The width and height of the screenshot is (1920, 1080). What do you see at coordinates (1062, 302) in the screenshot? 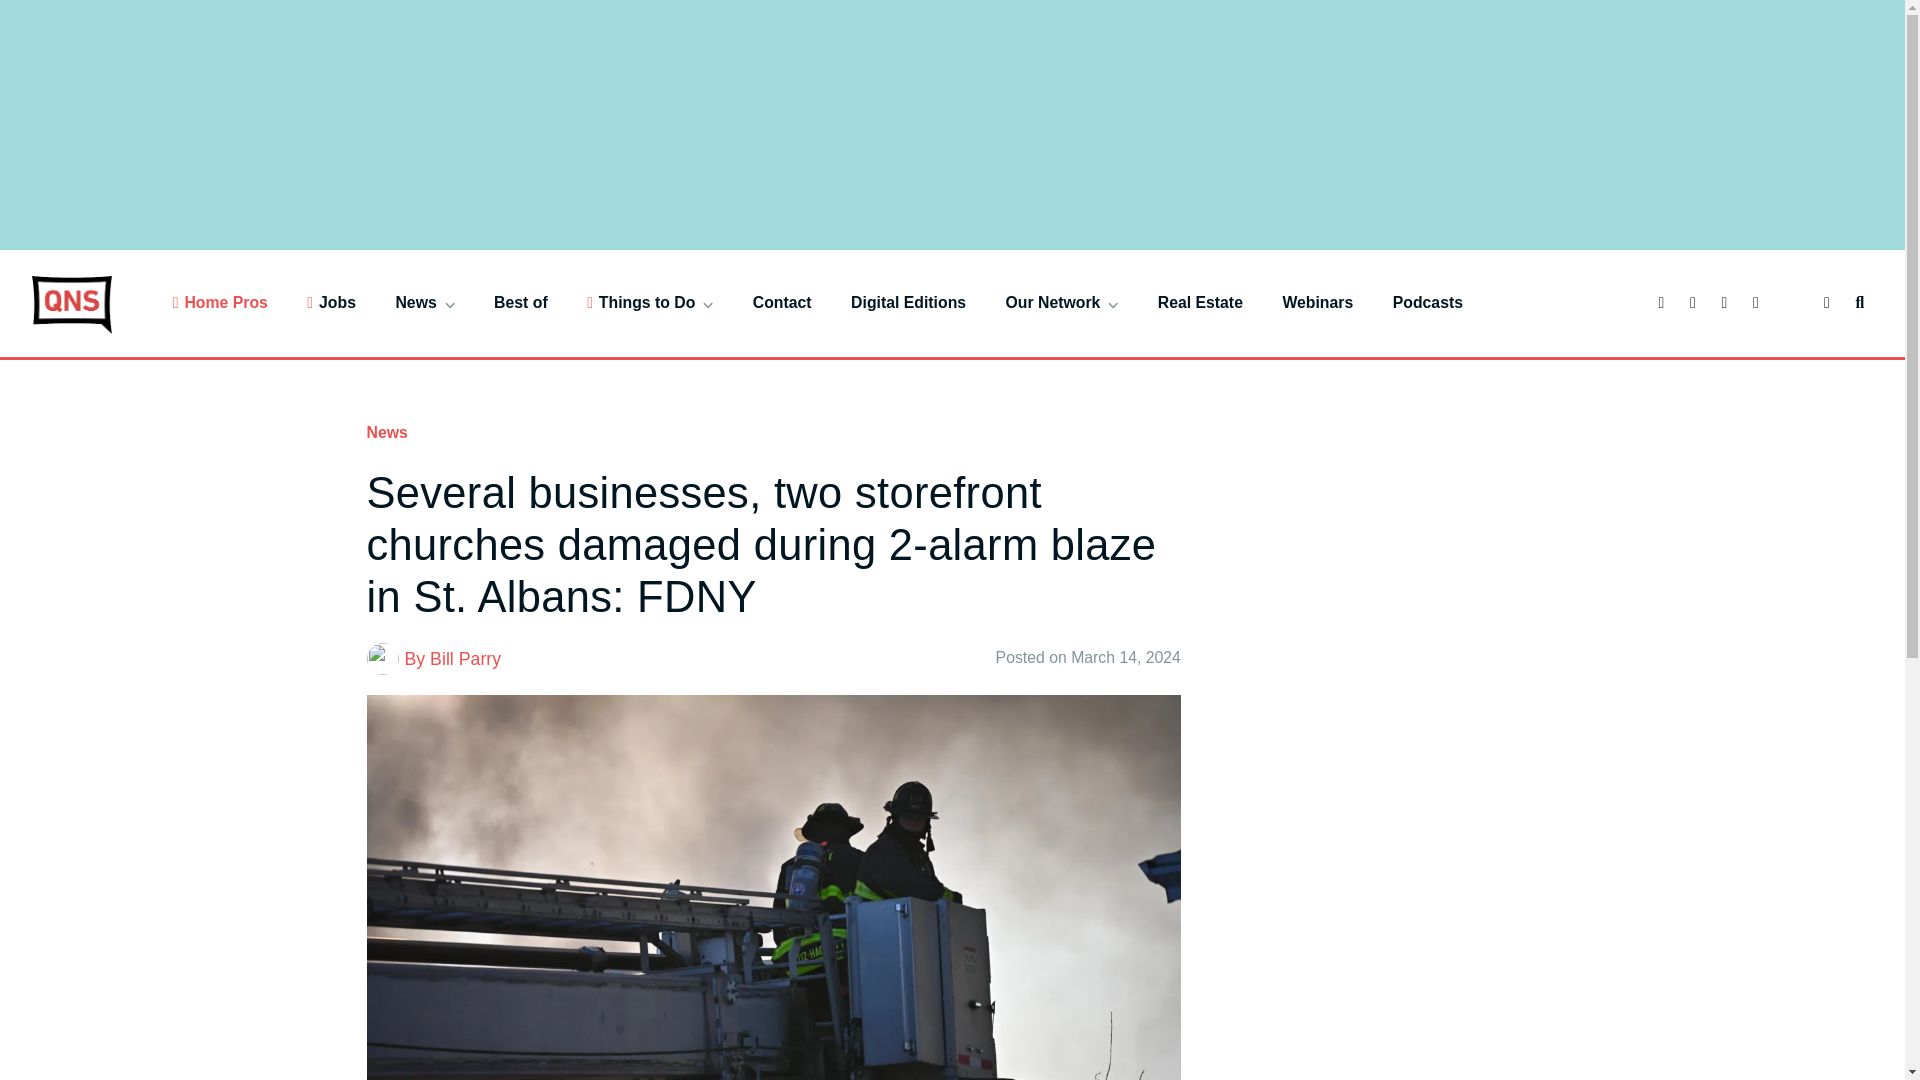
I see `Our Network` at bounding box center [1062, 302].